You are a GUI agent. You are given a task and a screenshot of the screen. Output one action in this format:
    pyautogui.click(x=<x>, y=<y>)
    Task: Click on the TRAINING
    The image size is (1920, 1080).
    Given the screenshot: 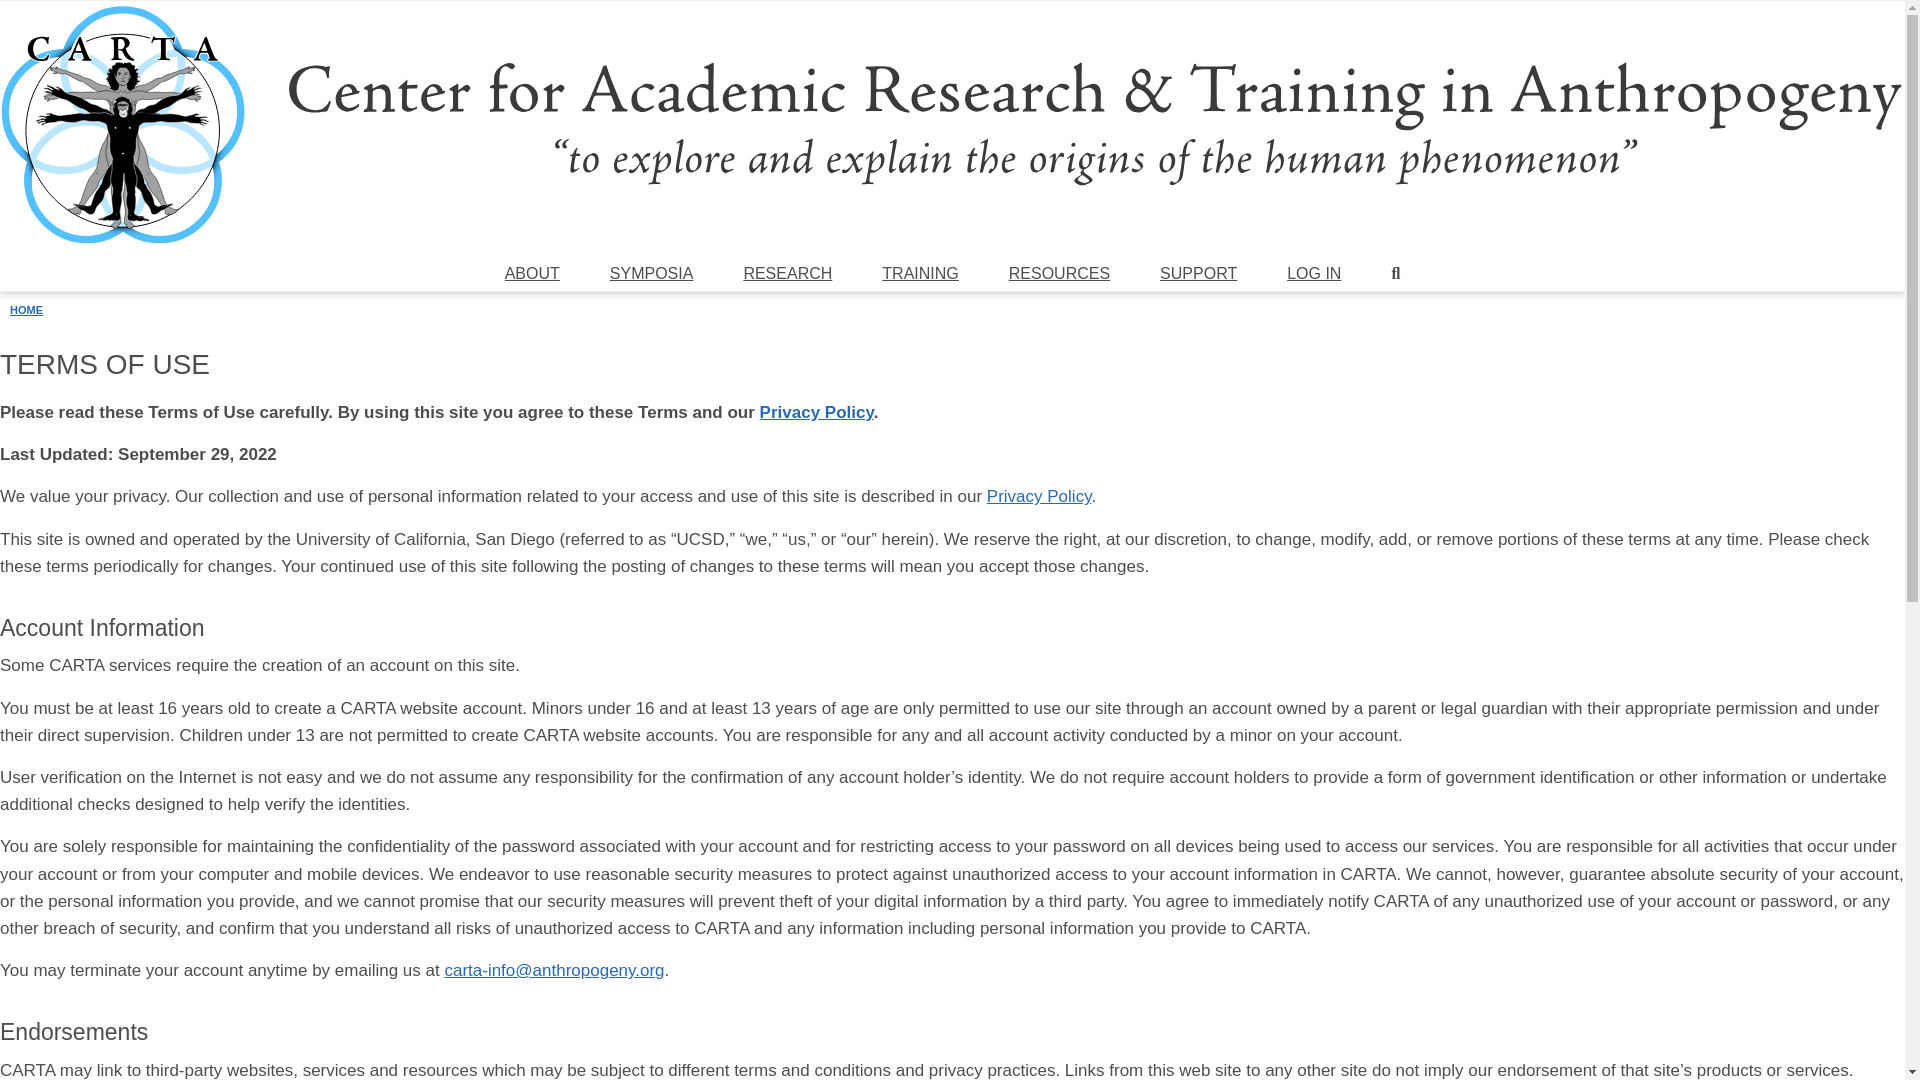 What is the action you would take?
    pyautogui.click(x=919, y=274)
    